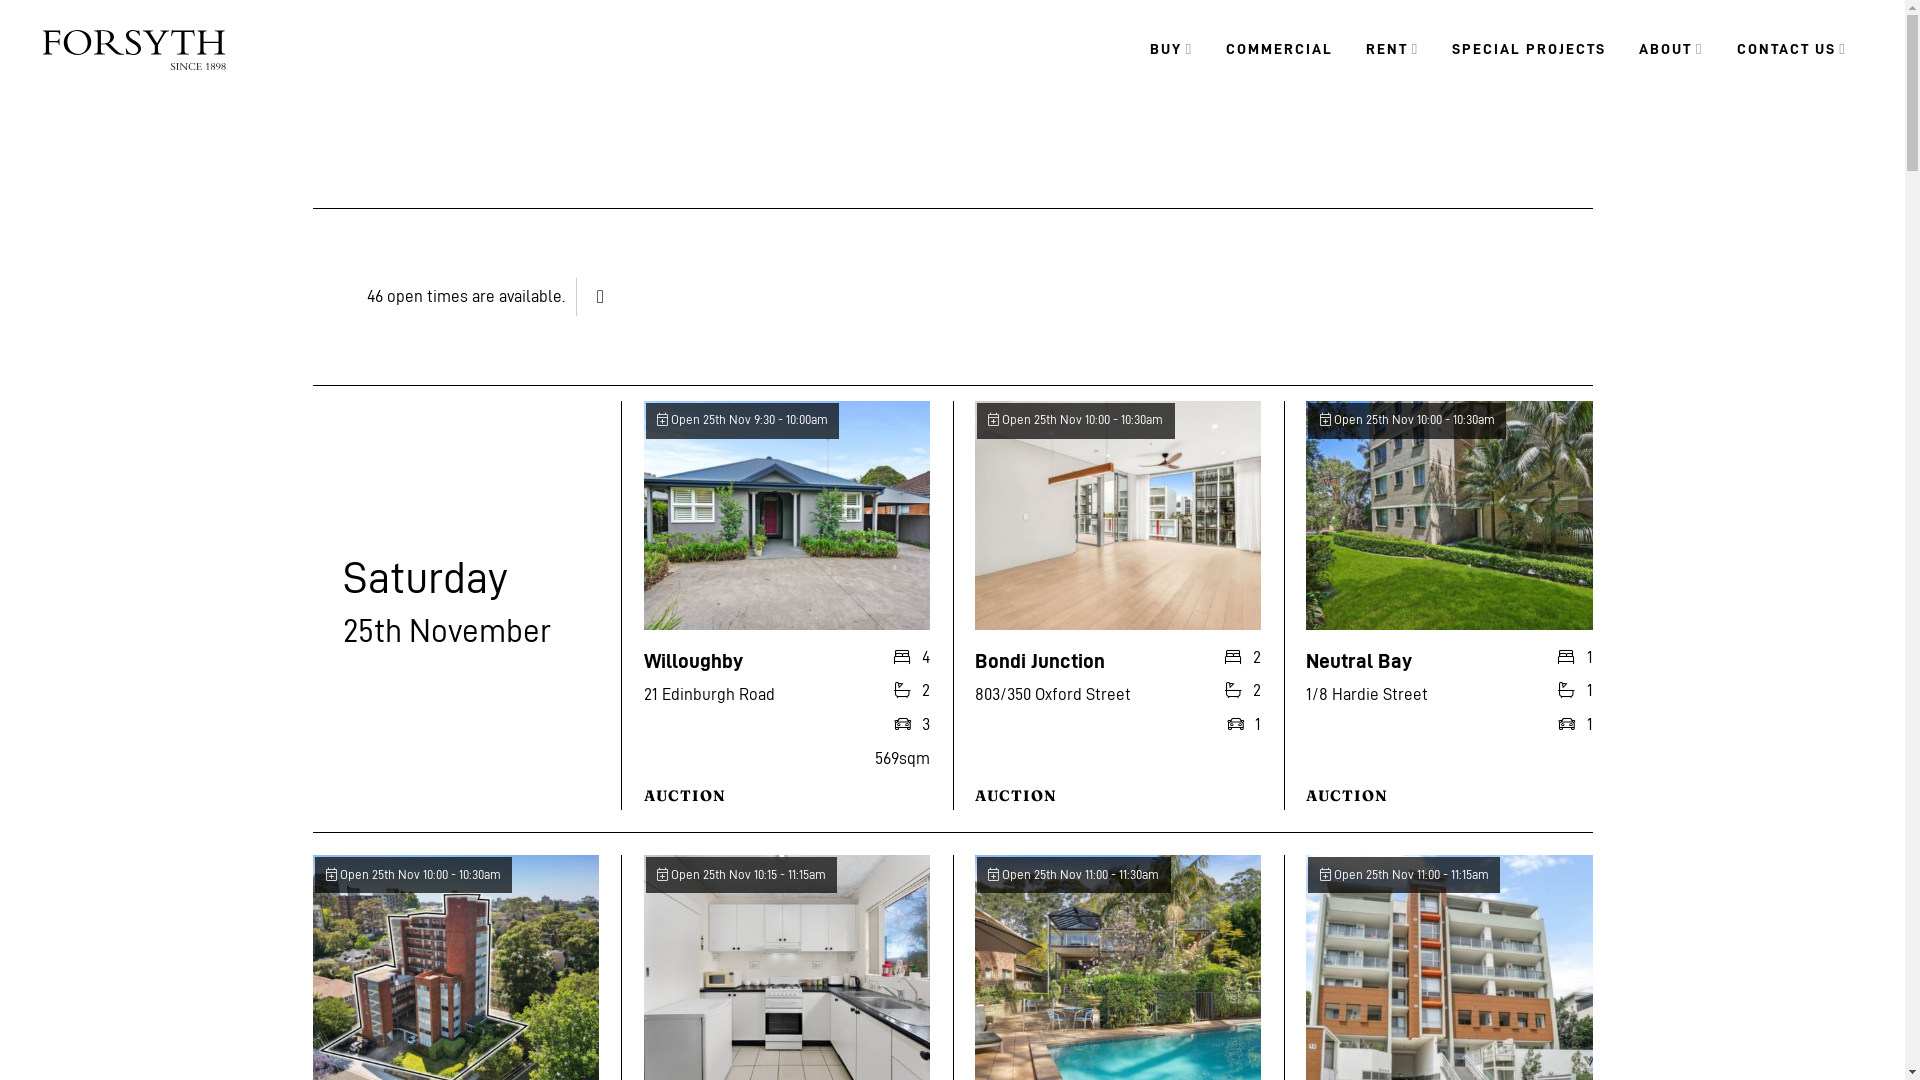  Describe the element at coordinates (413, 875) in the screenshot. I see `Open 25th Nov 10:00 - 10:30am` at that location.